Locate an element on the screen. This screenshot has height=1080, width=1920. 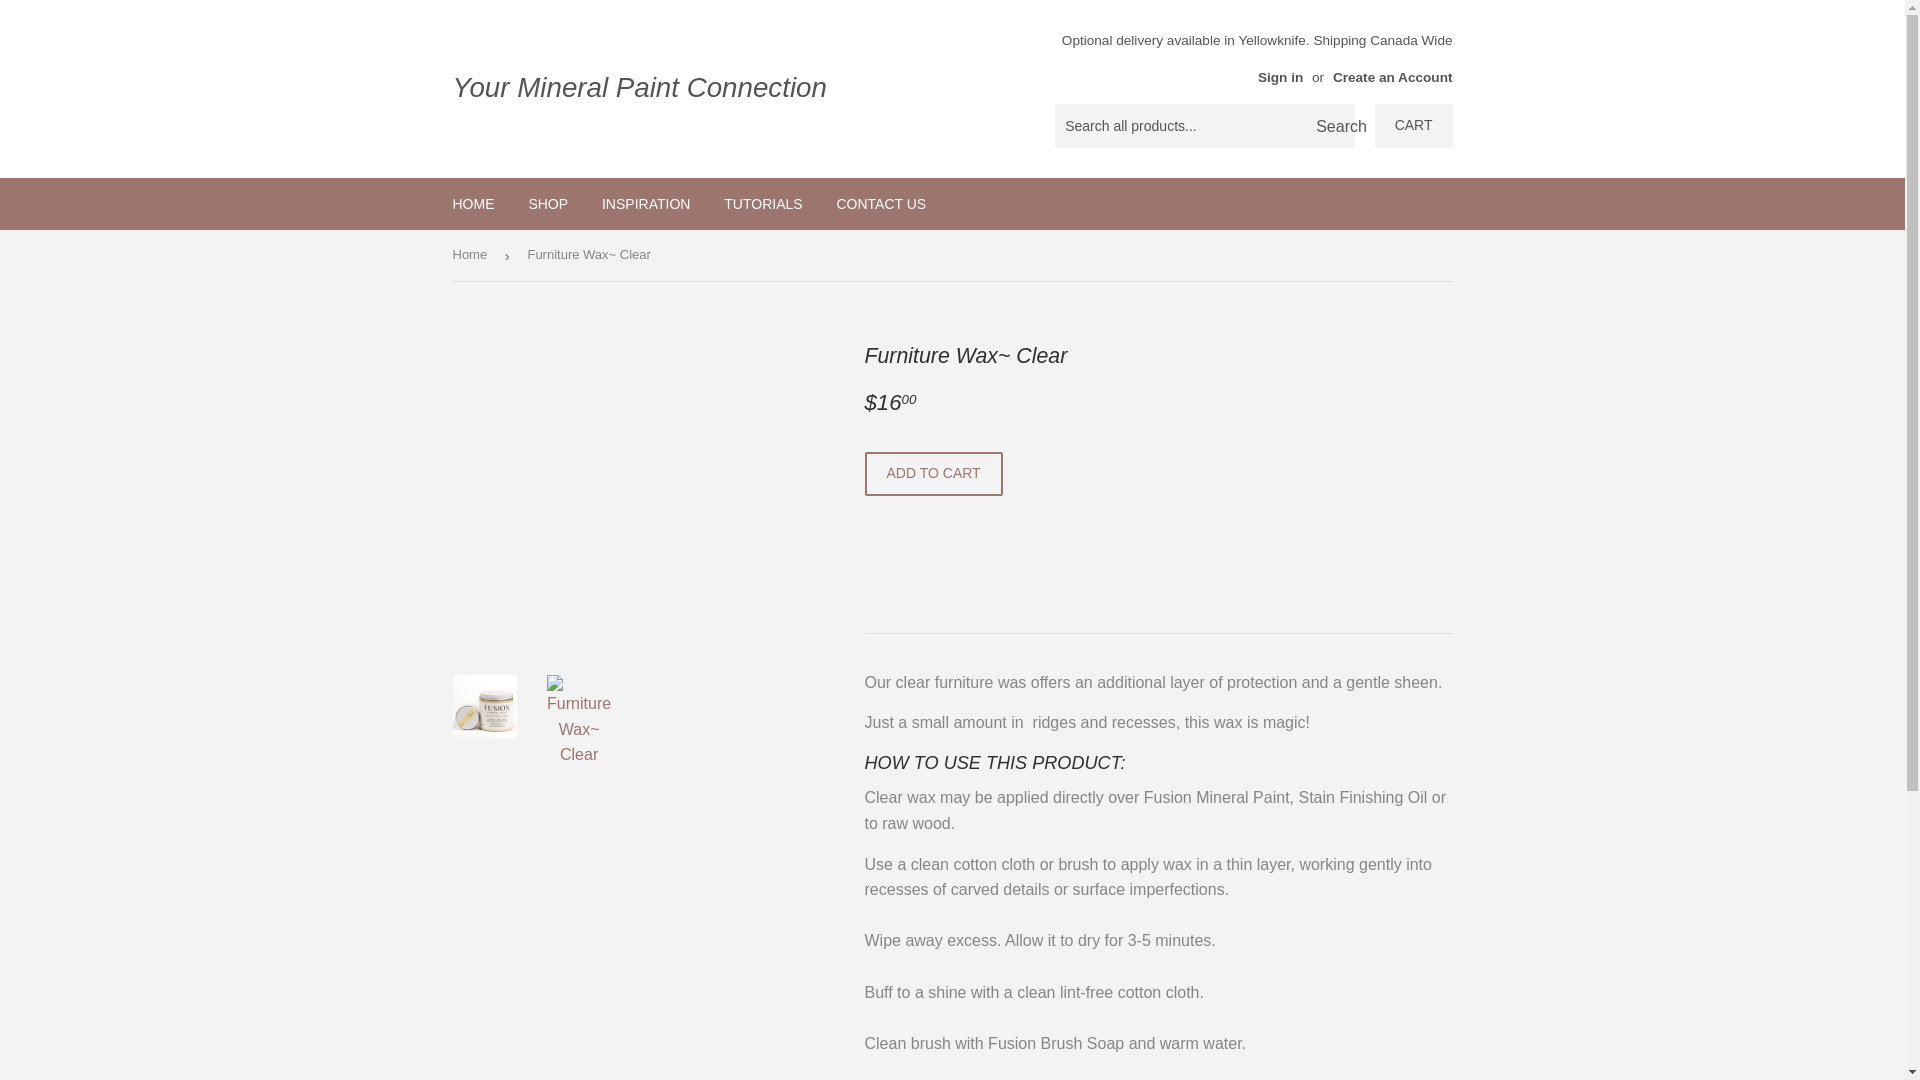
Sign in is located at coordinates (1280, 78).